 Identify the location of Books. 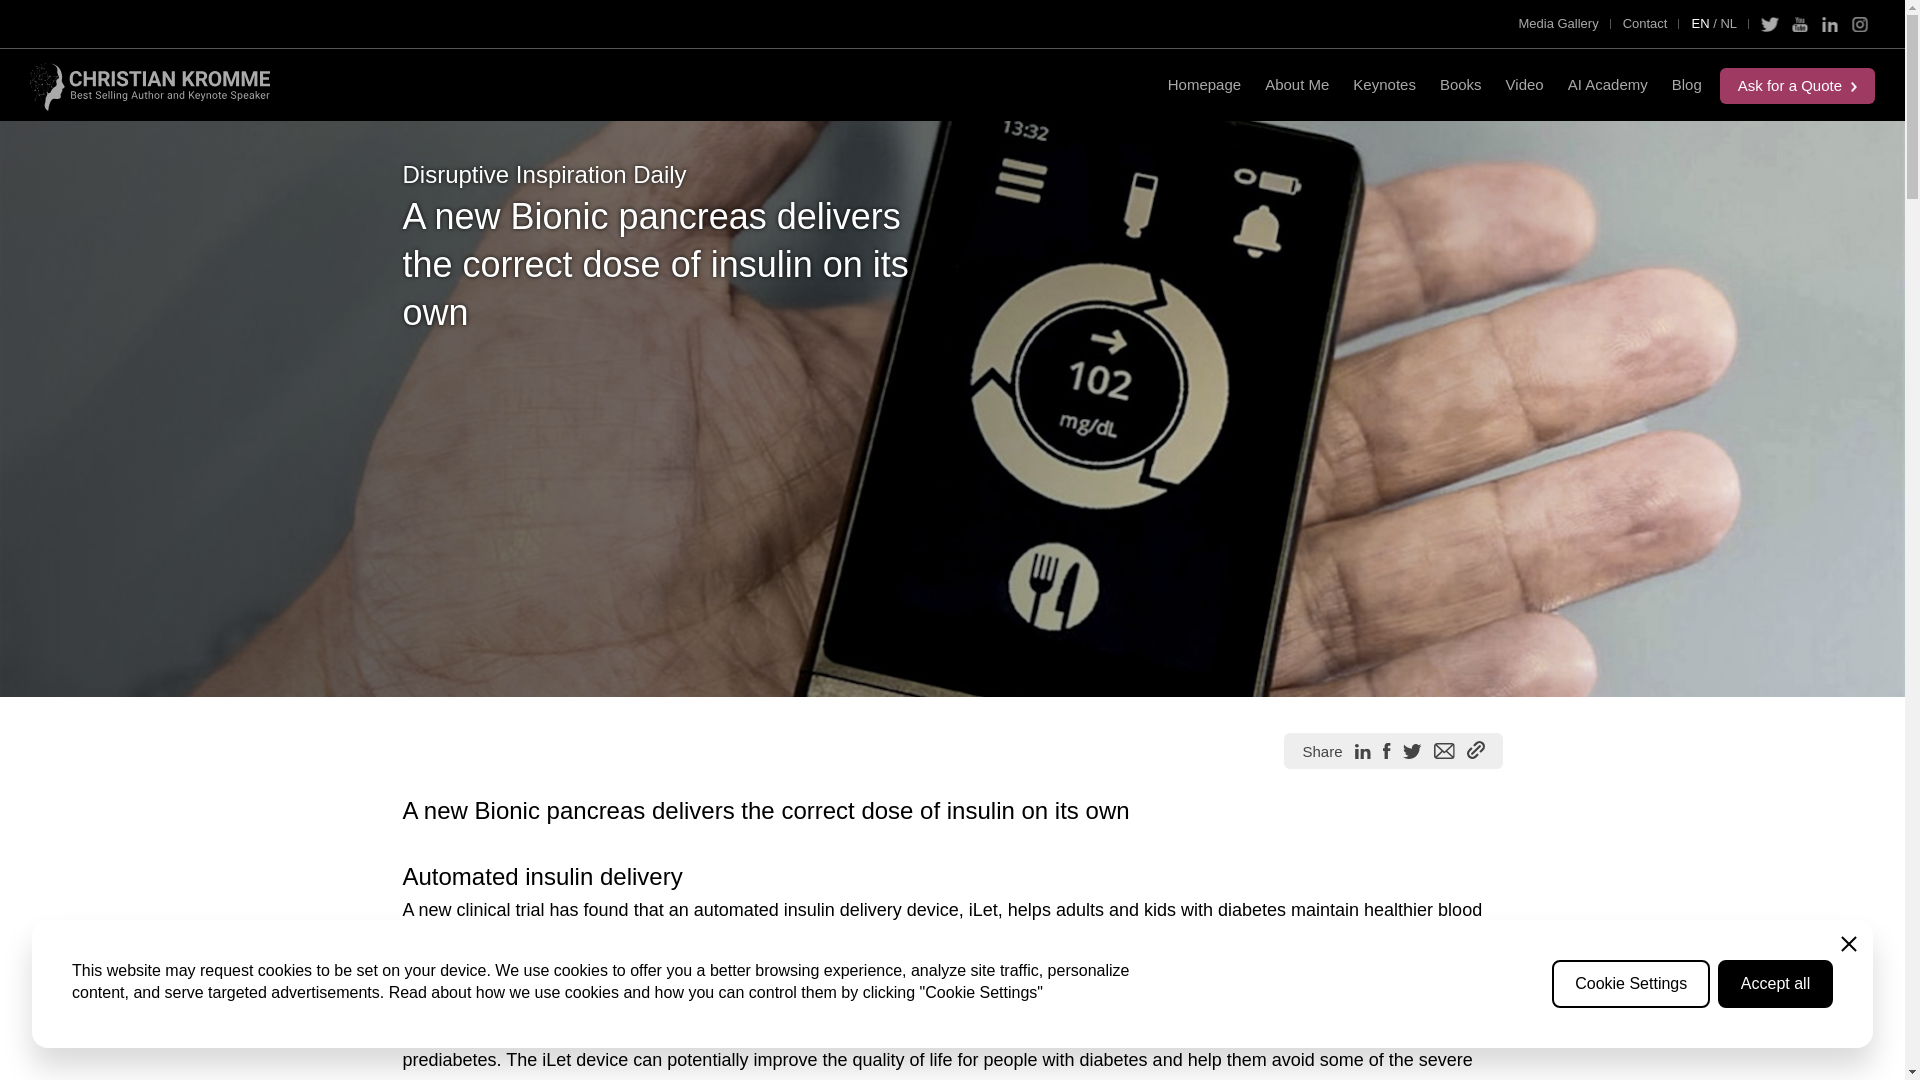
(1460, 84).